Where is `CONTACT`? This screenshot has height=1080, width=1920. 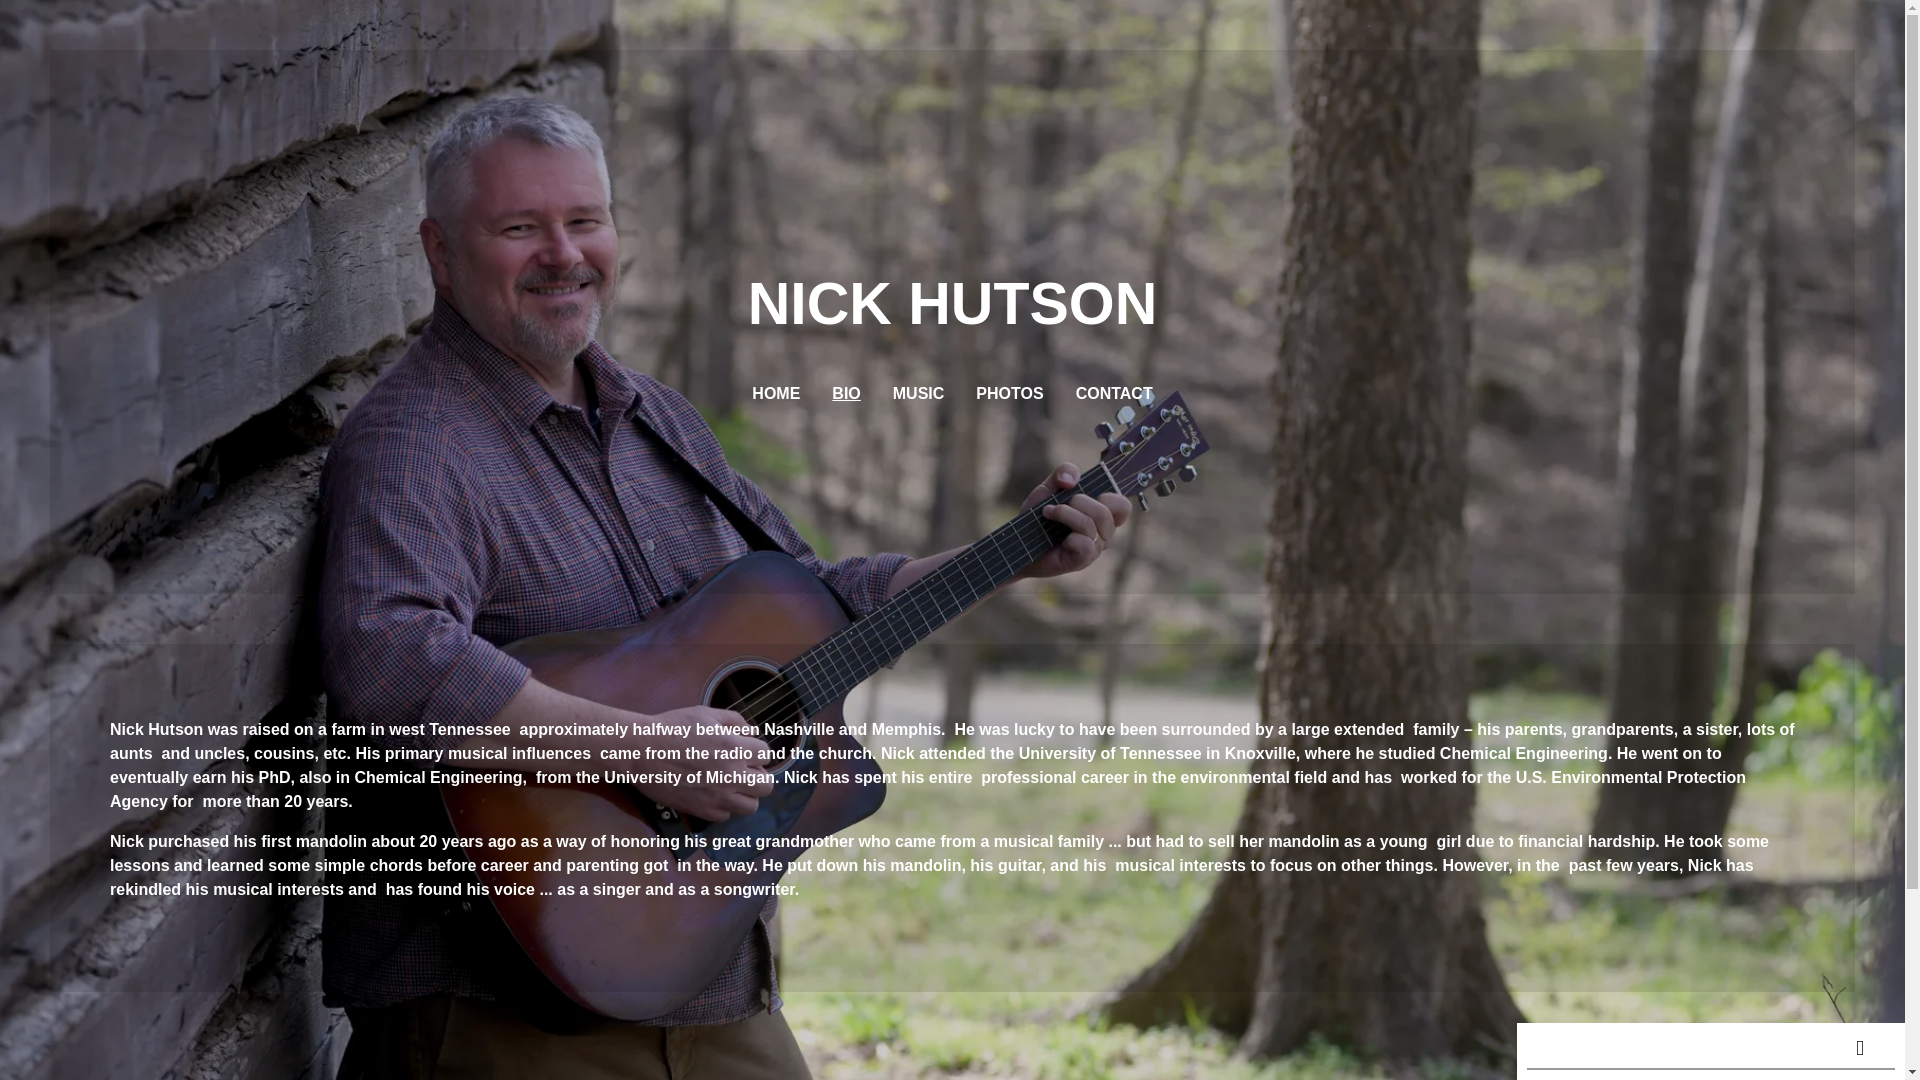
CONTACT is located at coordinates (1114, 394).